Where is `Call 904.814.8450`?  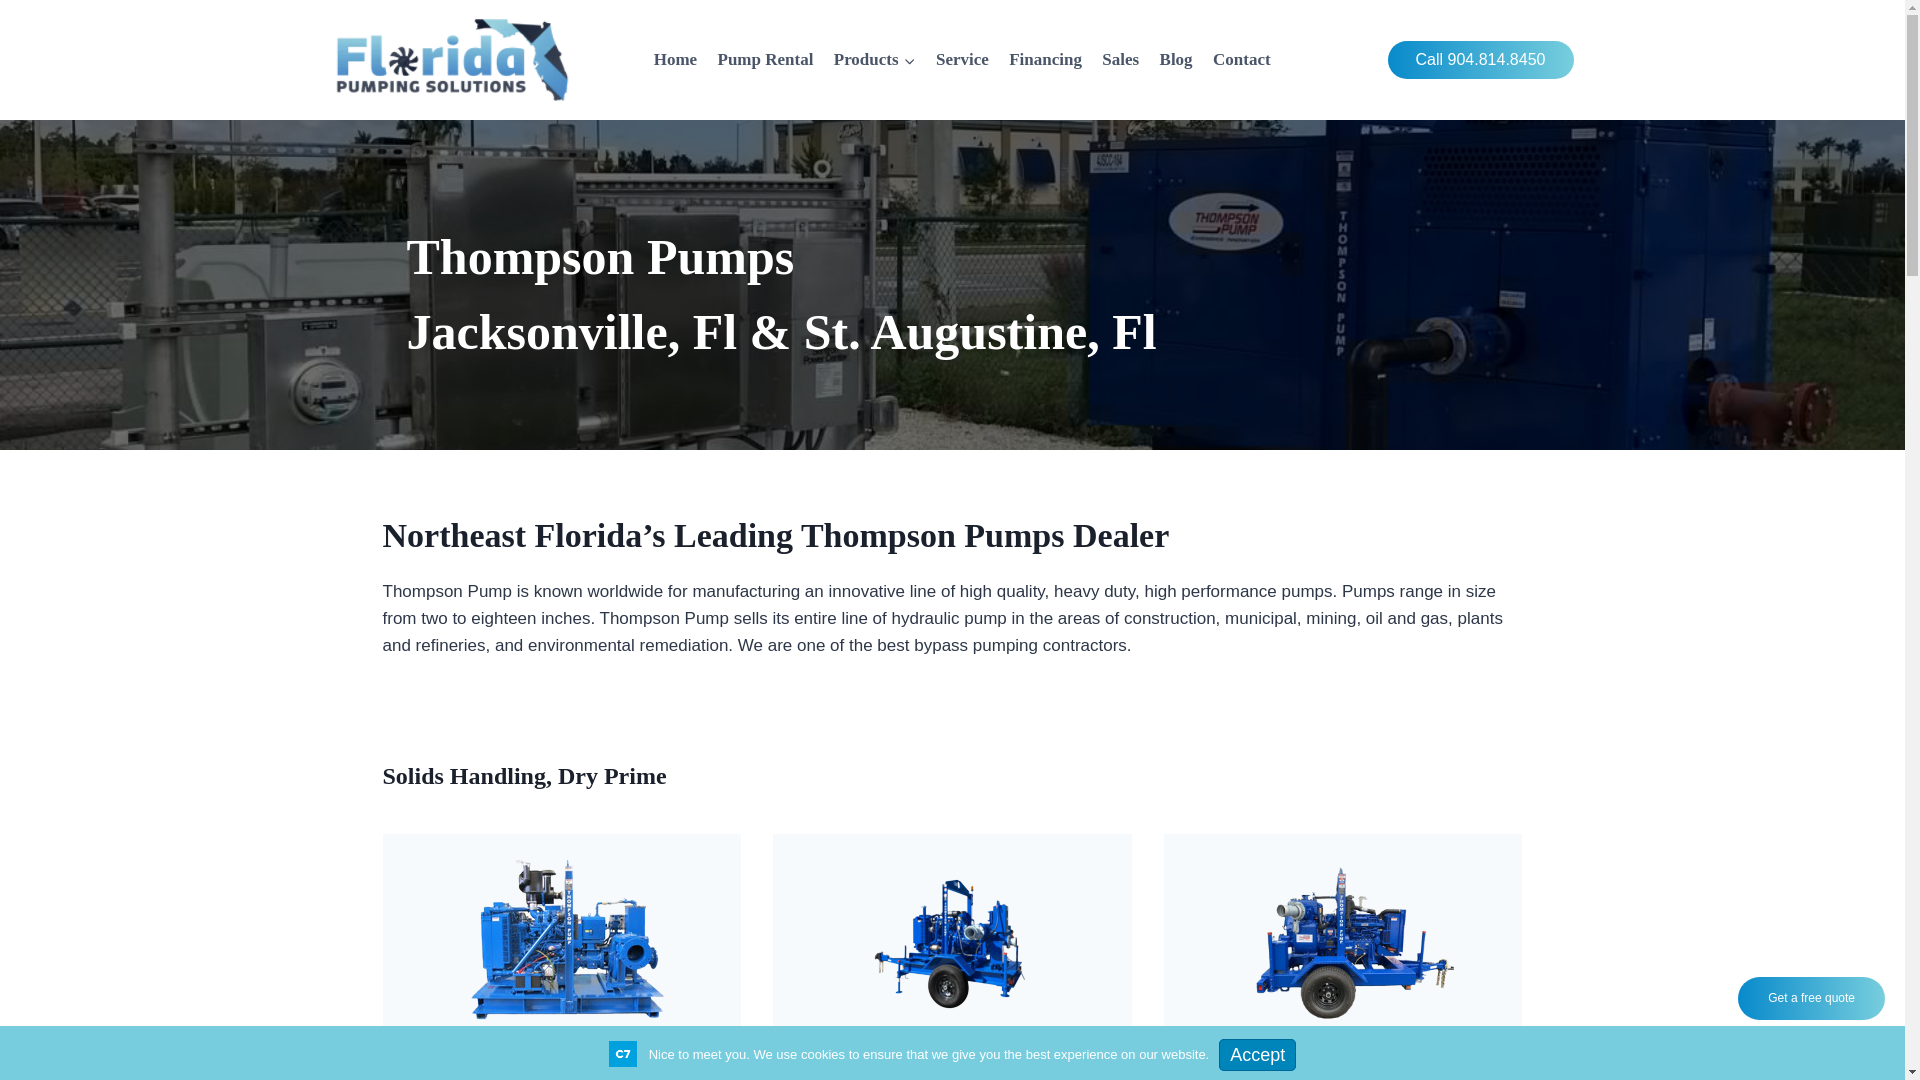 Call 904.814.8450 is located at coordinates (1481, 60).